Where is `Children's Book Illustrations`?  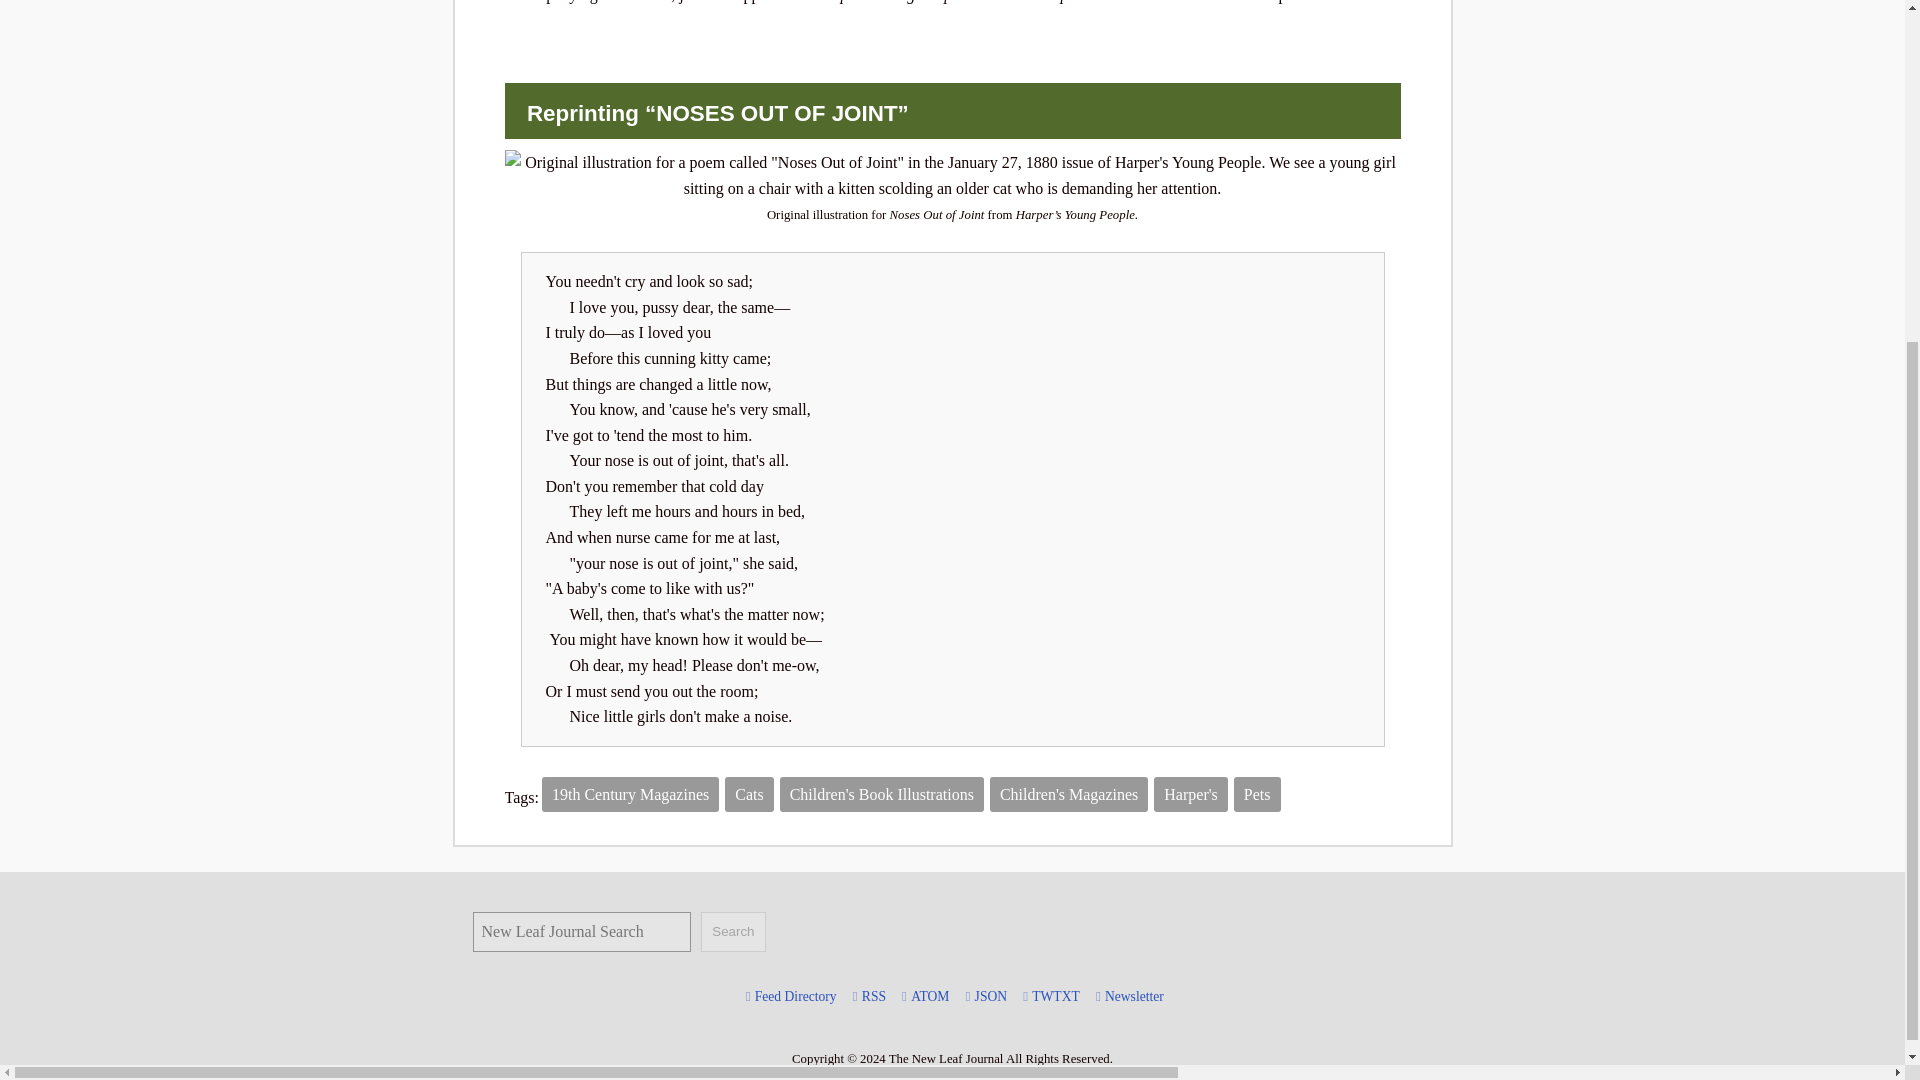 Children's Book Illustrations is located at coordinates (881, 794).